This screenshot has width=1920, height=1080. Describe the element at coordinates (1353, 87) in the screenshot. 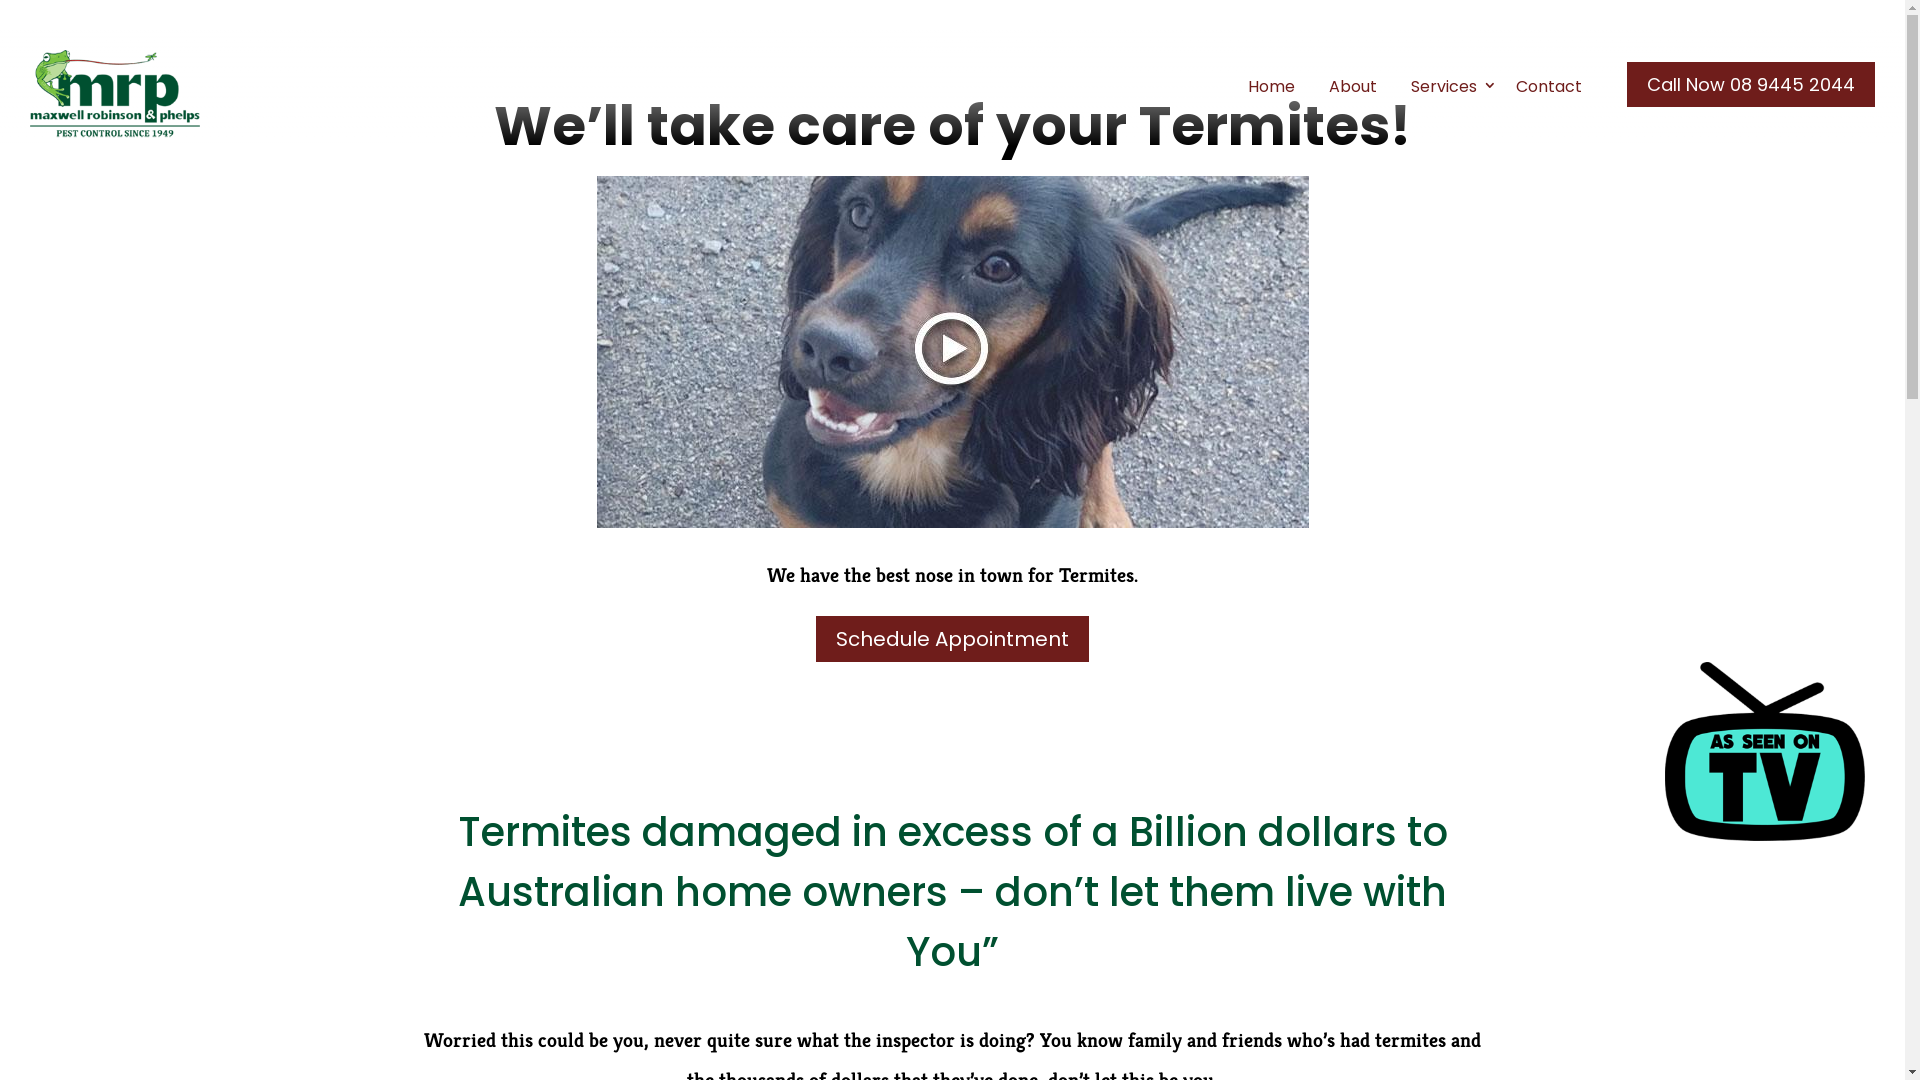

I see `About` at that location.